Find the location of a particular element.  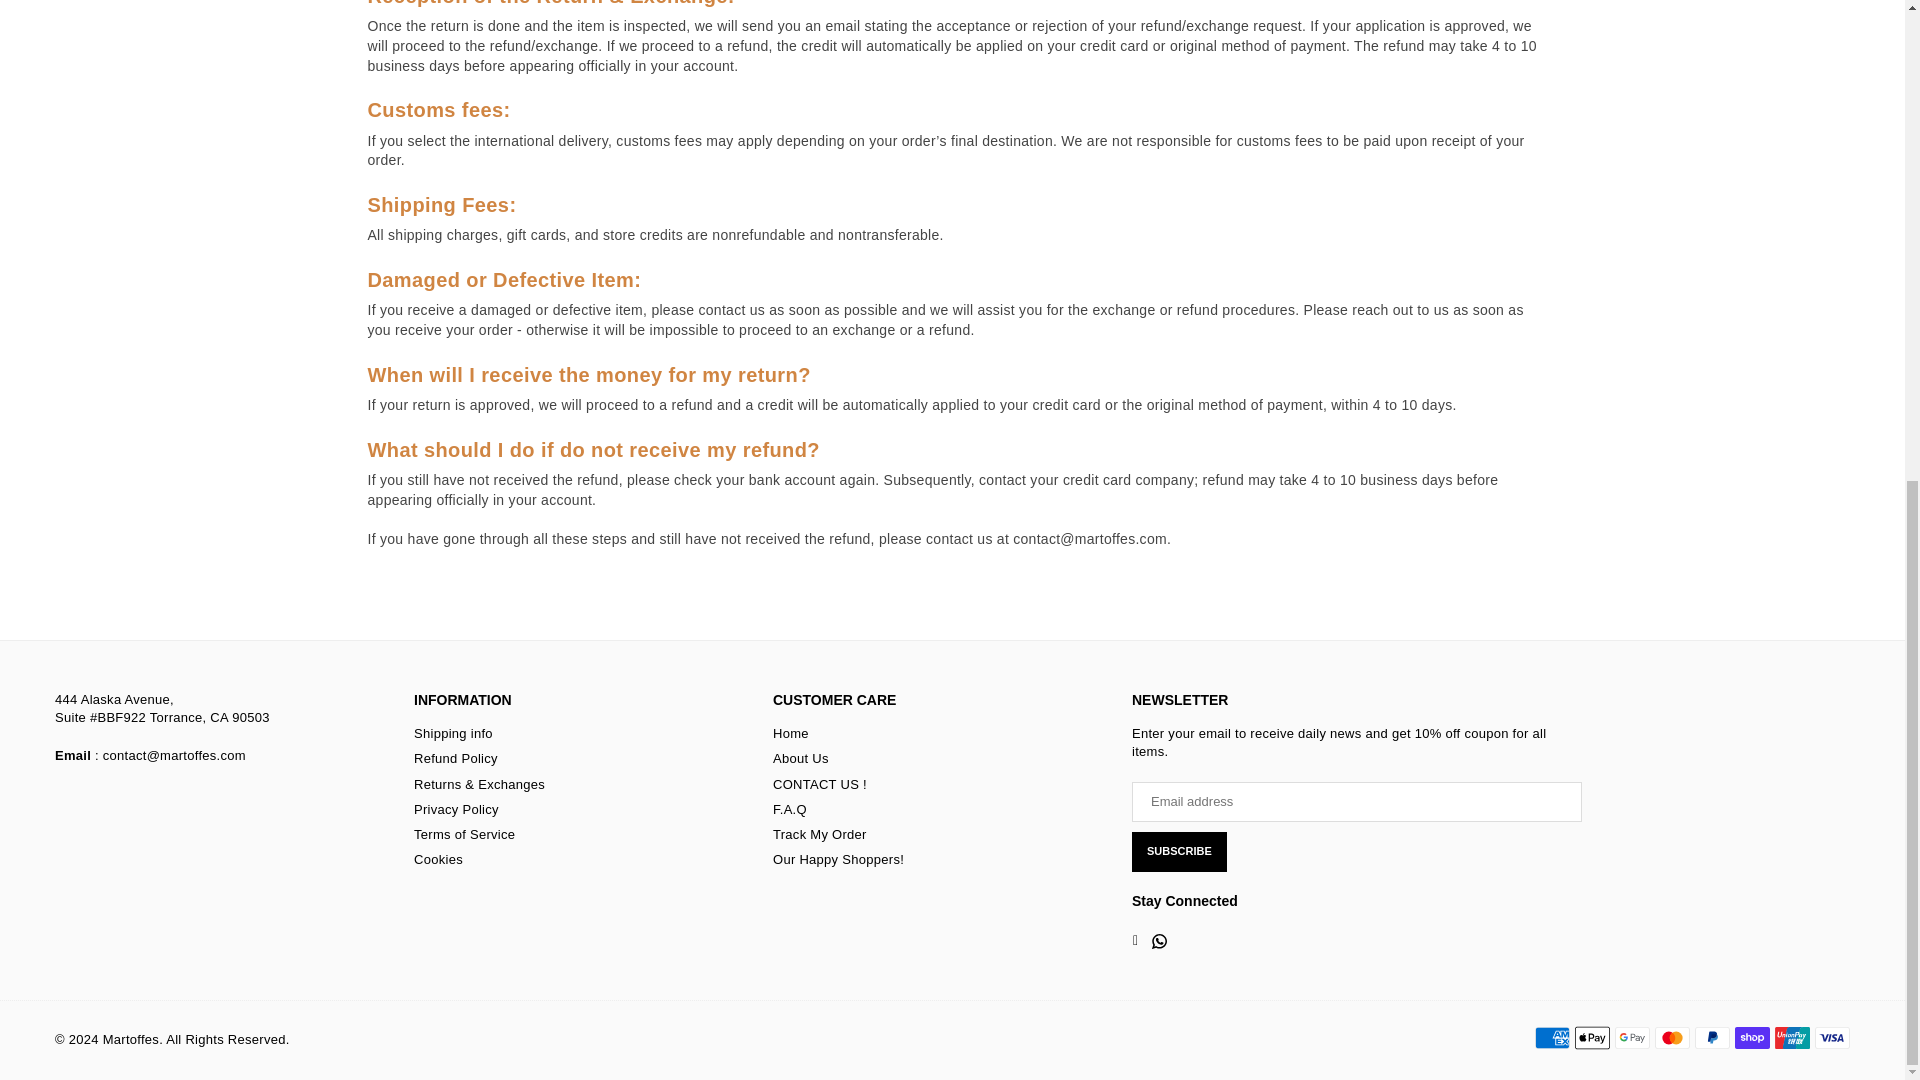

Track My Order is located at coordinates (820, 834).